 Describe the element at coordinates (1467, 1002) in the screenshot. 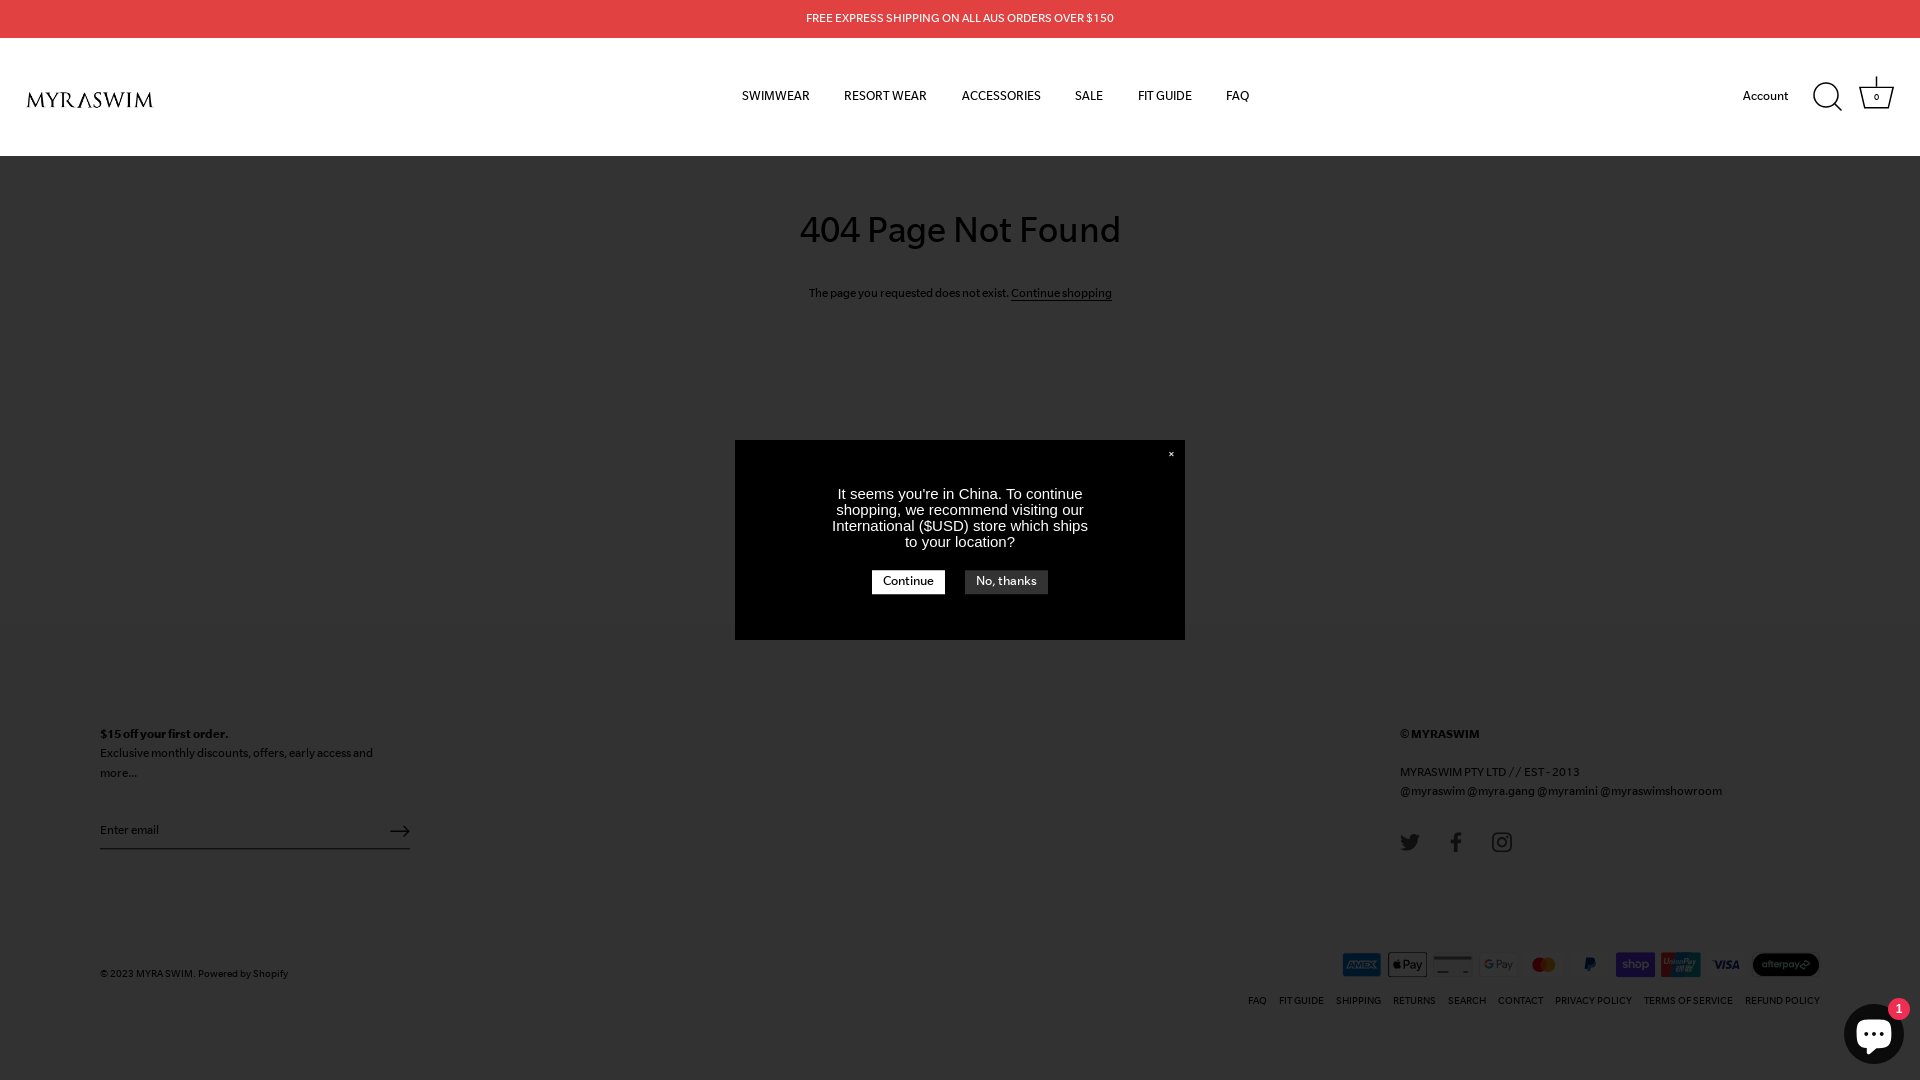

I see `SEARCH` at that location.